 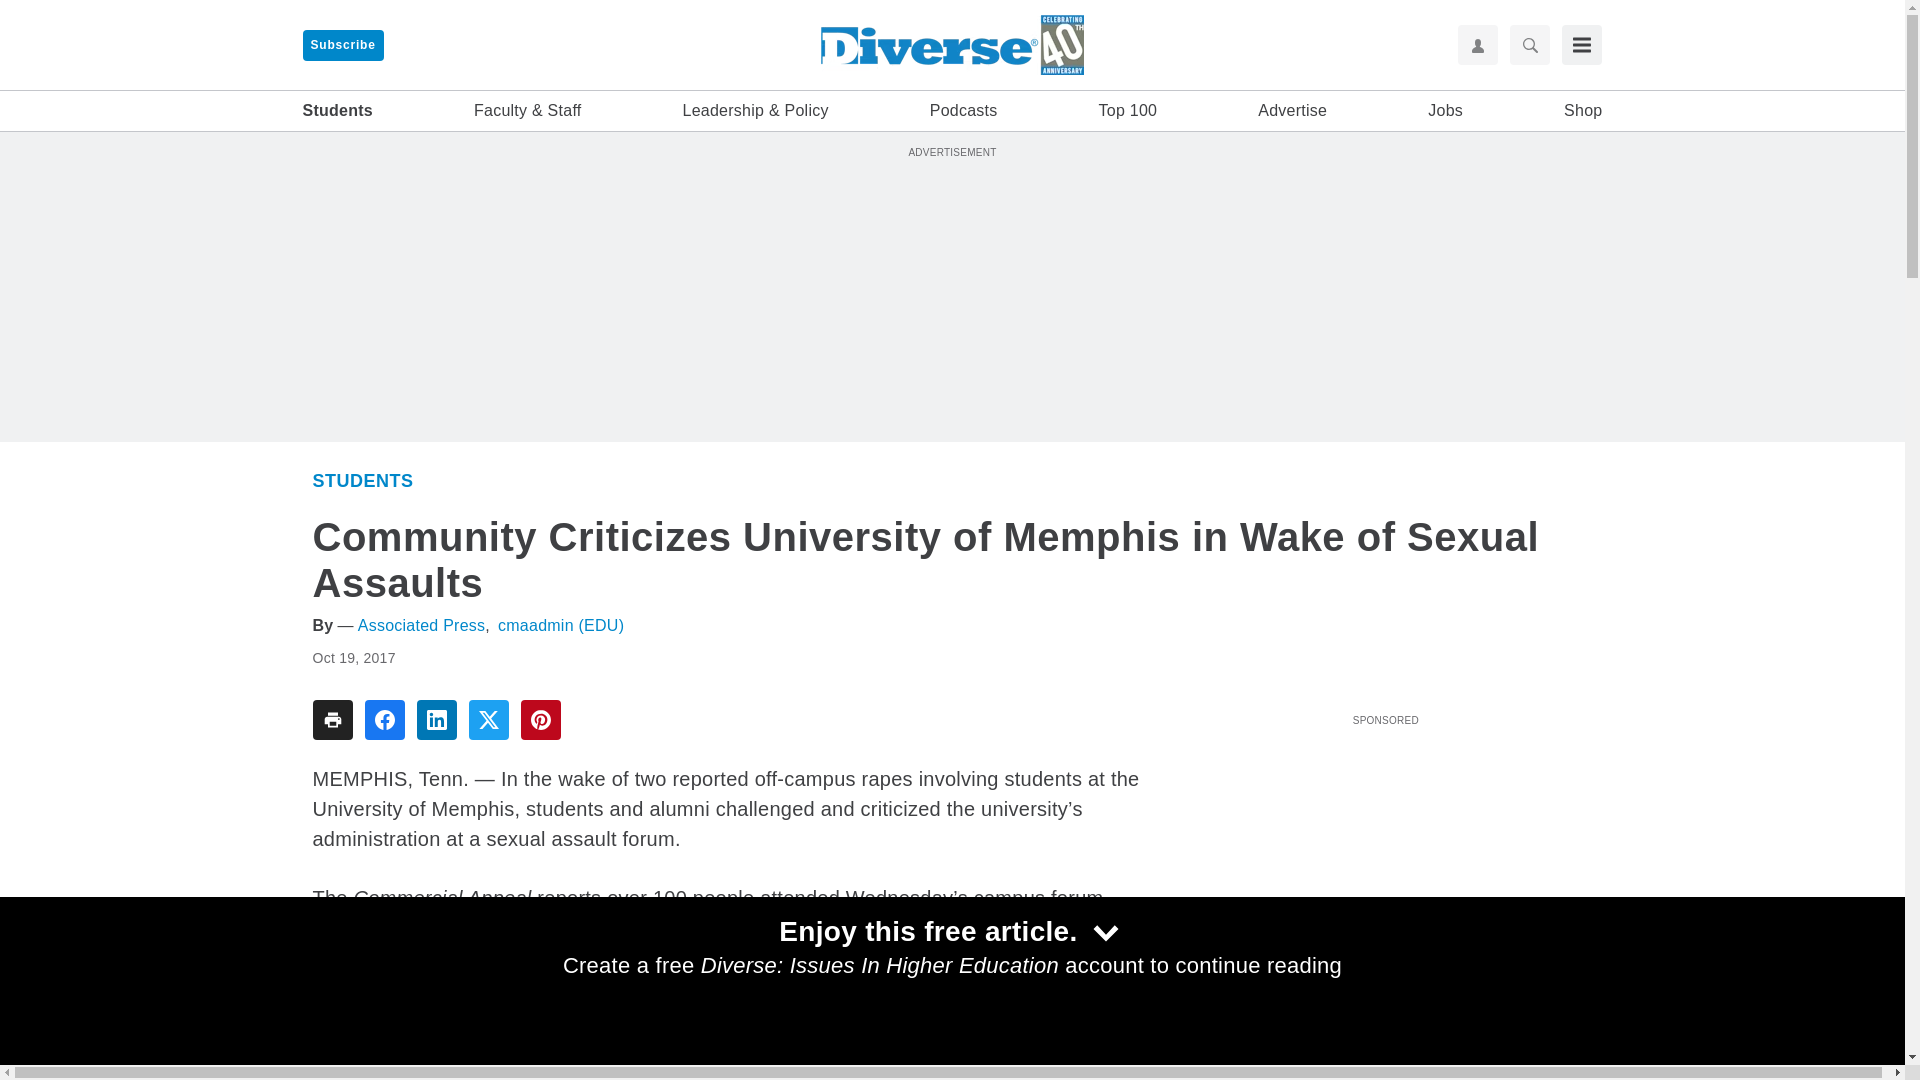 What do you see at coordinates (540, 719) in the screenshot?
I see `Share To pinterest` at bounding box center [540, 719].